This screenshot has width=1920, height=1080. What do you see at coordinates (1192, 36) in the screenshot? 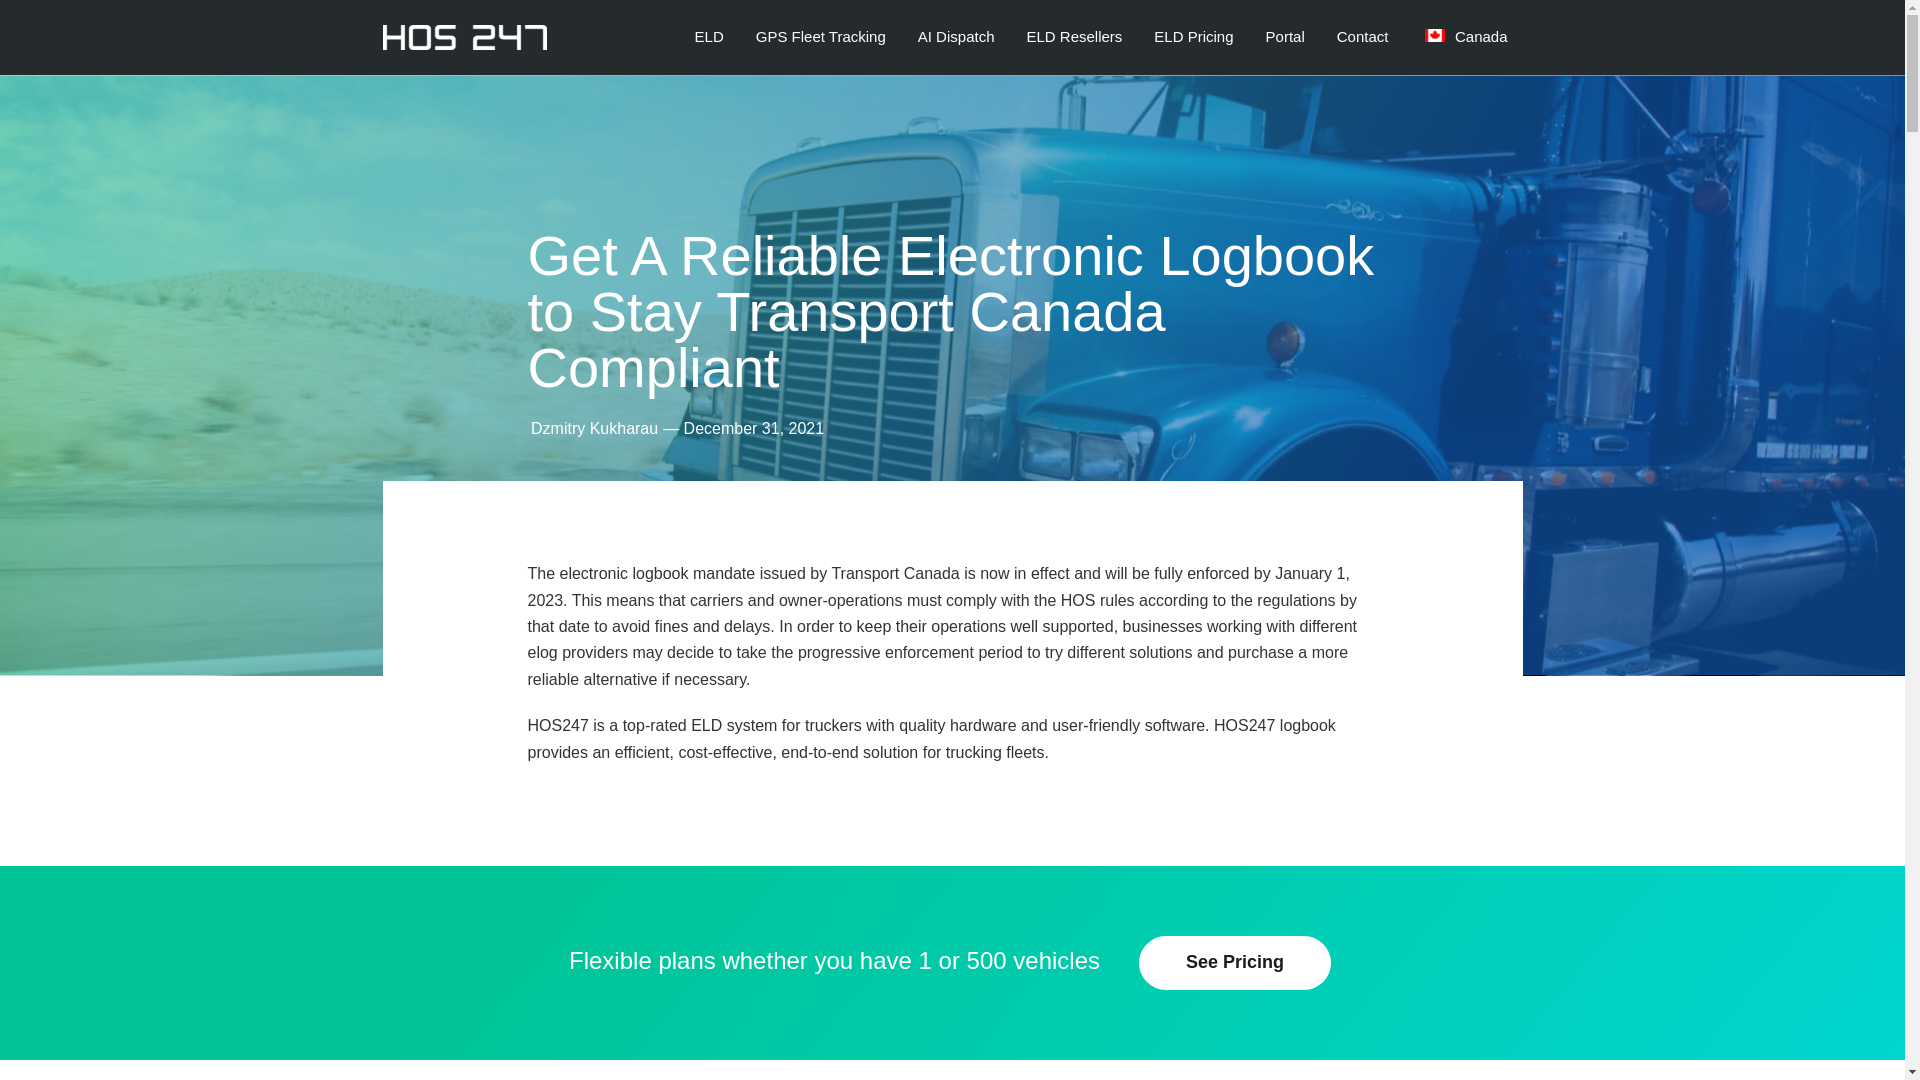
I see `ELD Pricing` at bounding box center [1192, 36].